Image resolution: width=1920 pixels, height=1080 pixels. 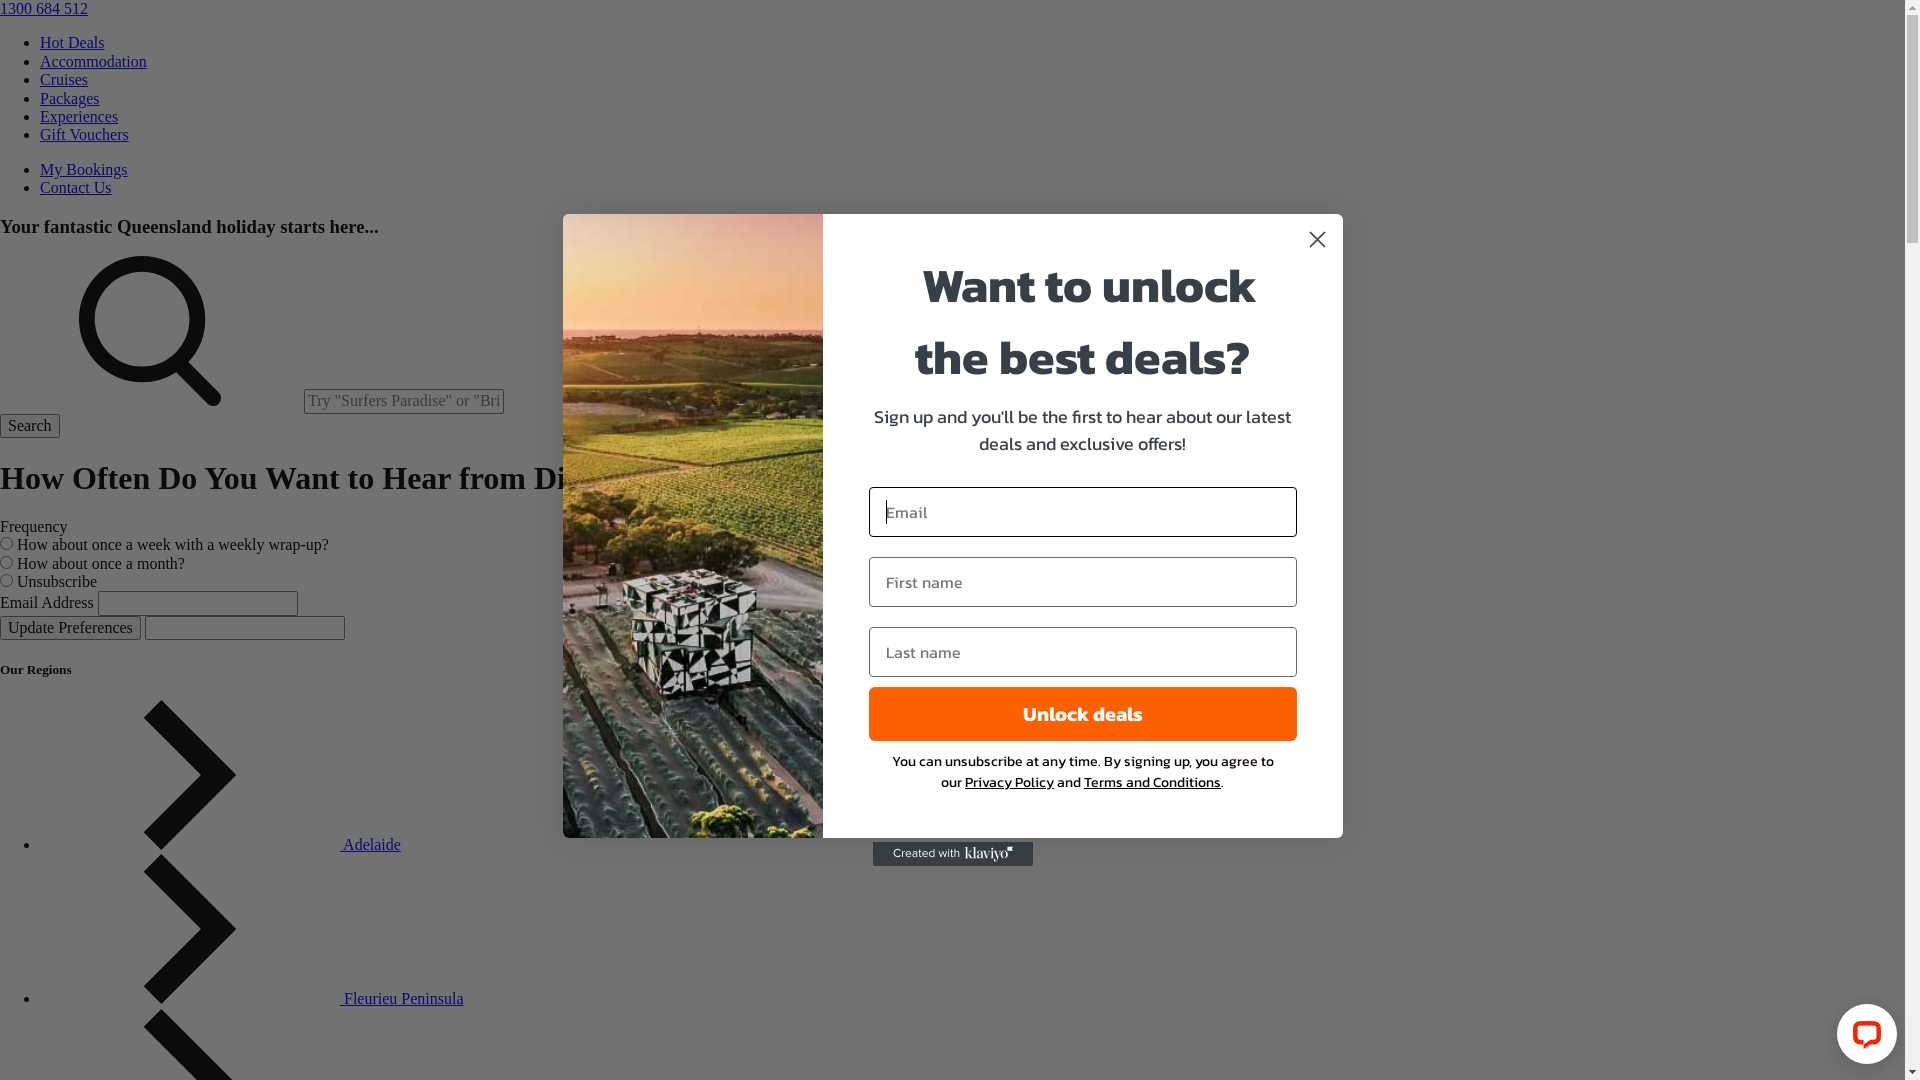 I want to click on Experiences, so click(x=79, y=116).